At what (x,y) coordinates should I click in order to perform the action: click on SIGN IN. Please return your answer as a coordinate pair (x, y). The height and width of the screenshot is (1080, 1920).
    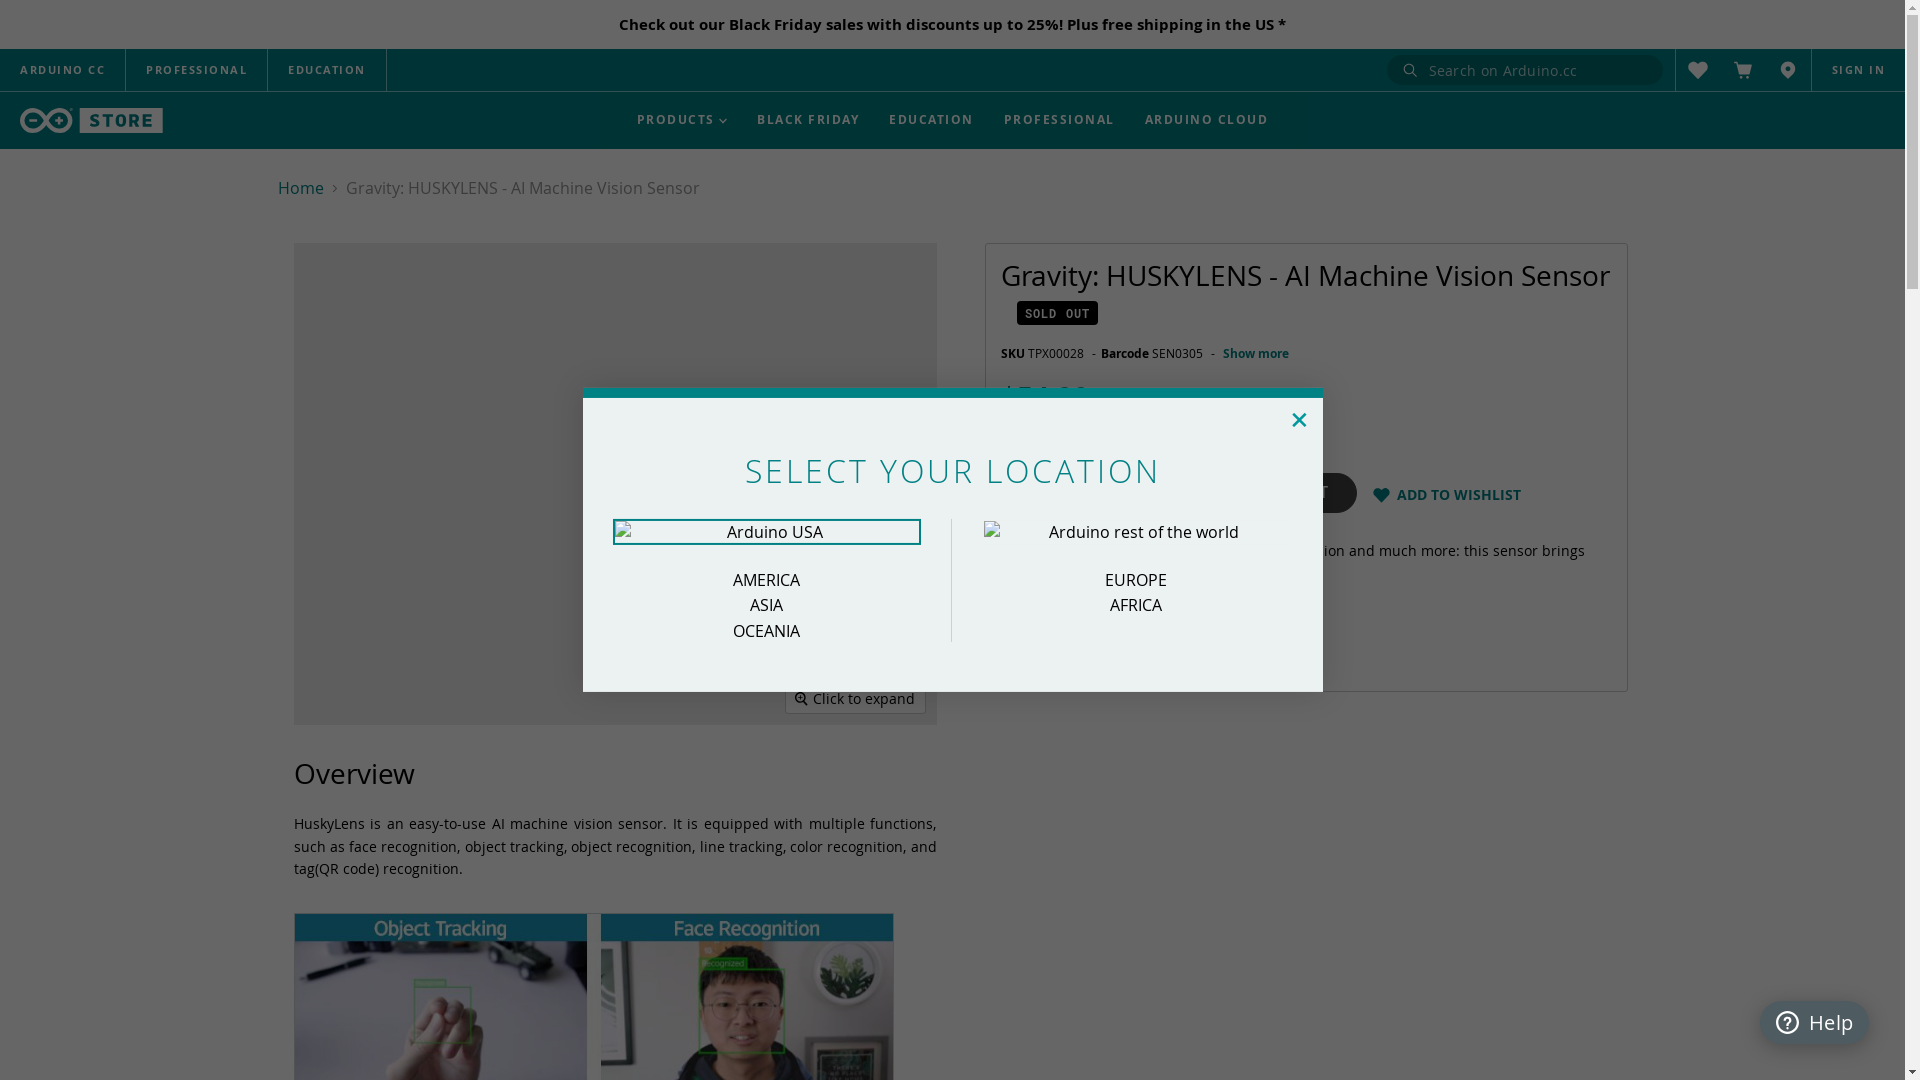
    Looking at the image, I should click on (1859, 70).